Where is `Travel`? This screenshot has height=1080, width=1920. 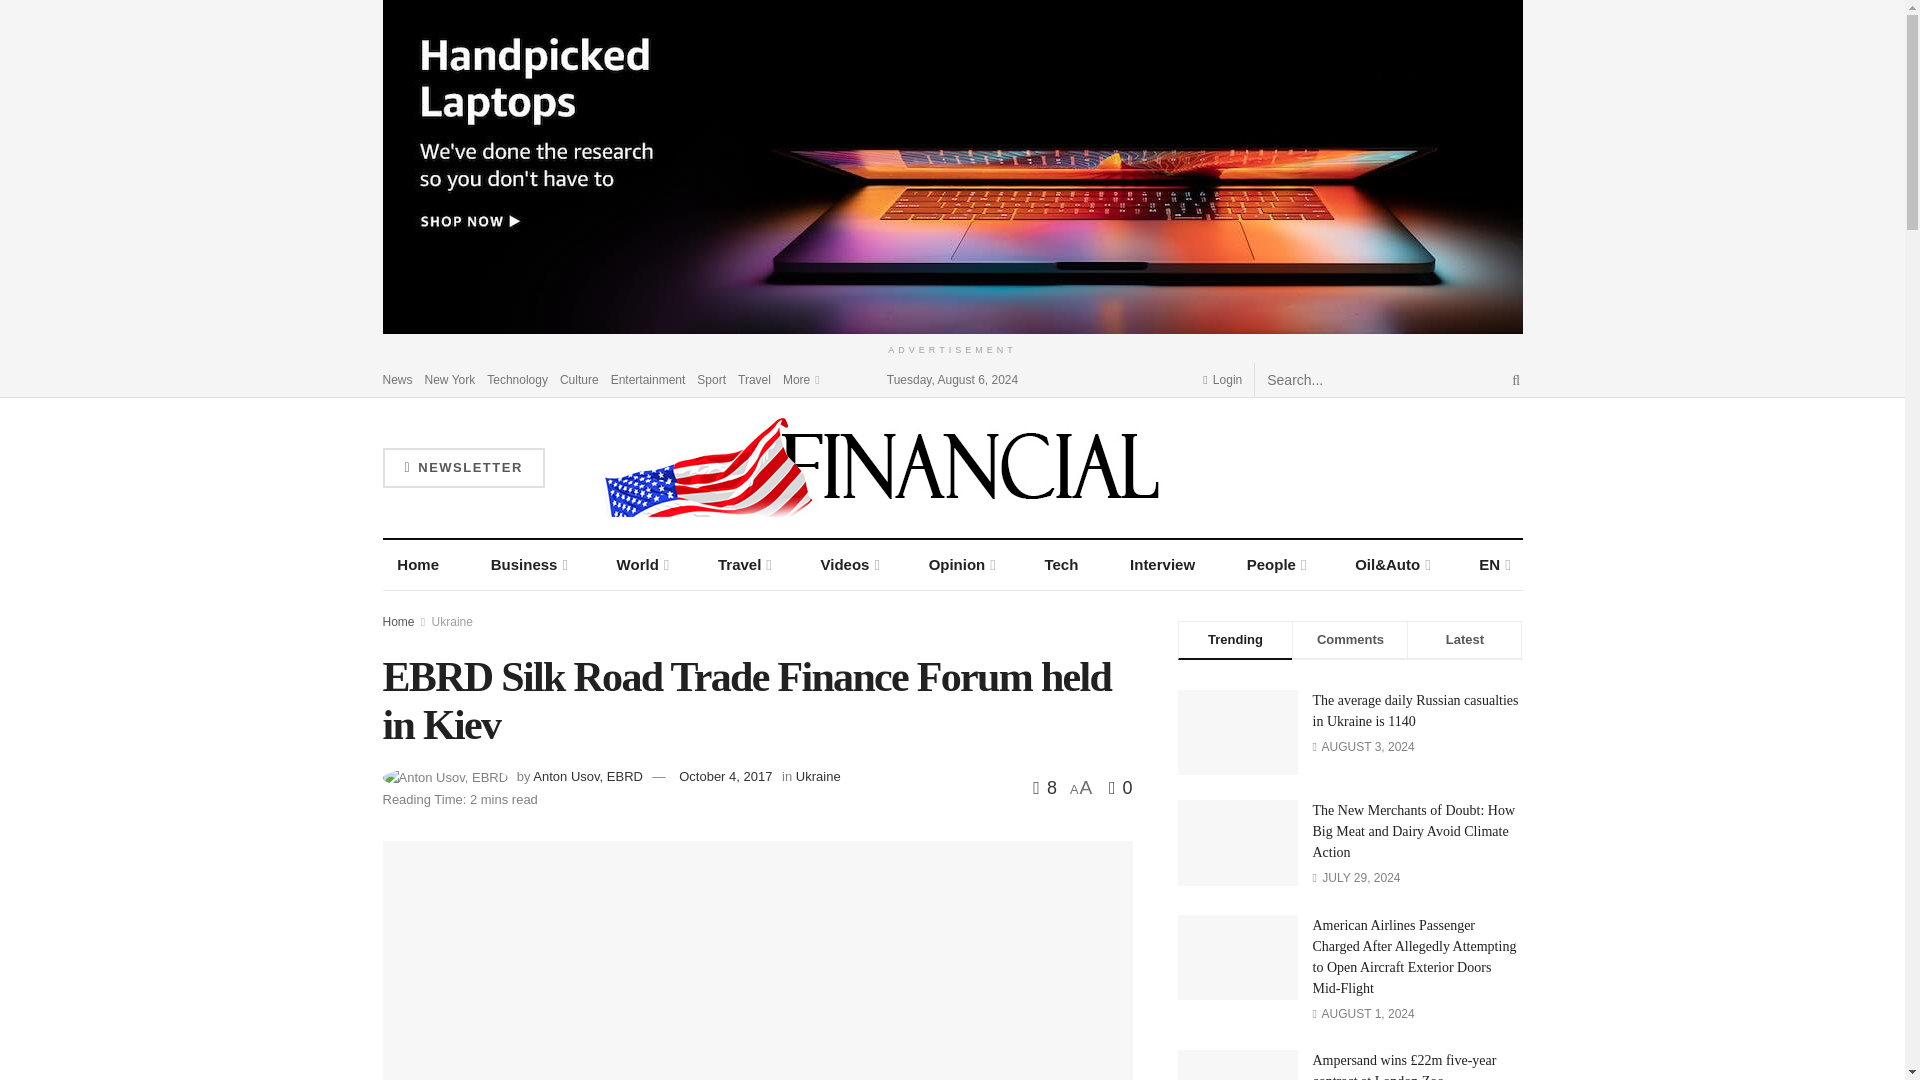
Travel is located at coordinates (754, 378).